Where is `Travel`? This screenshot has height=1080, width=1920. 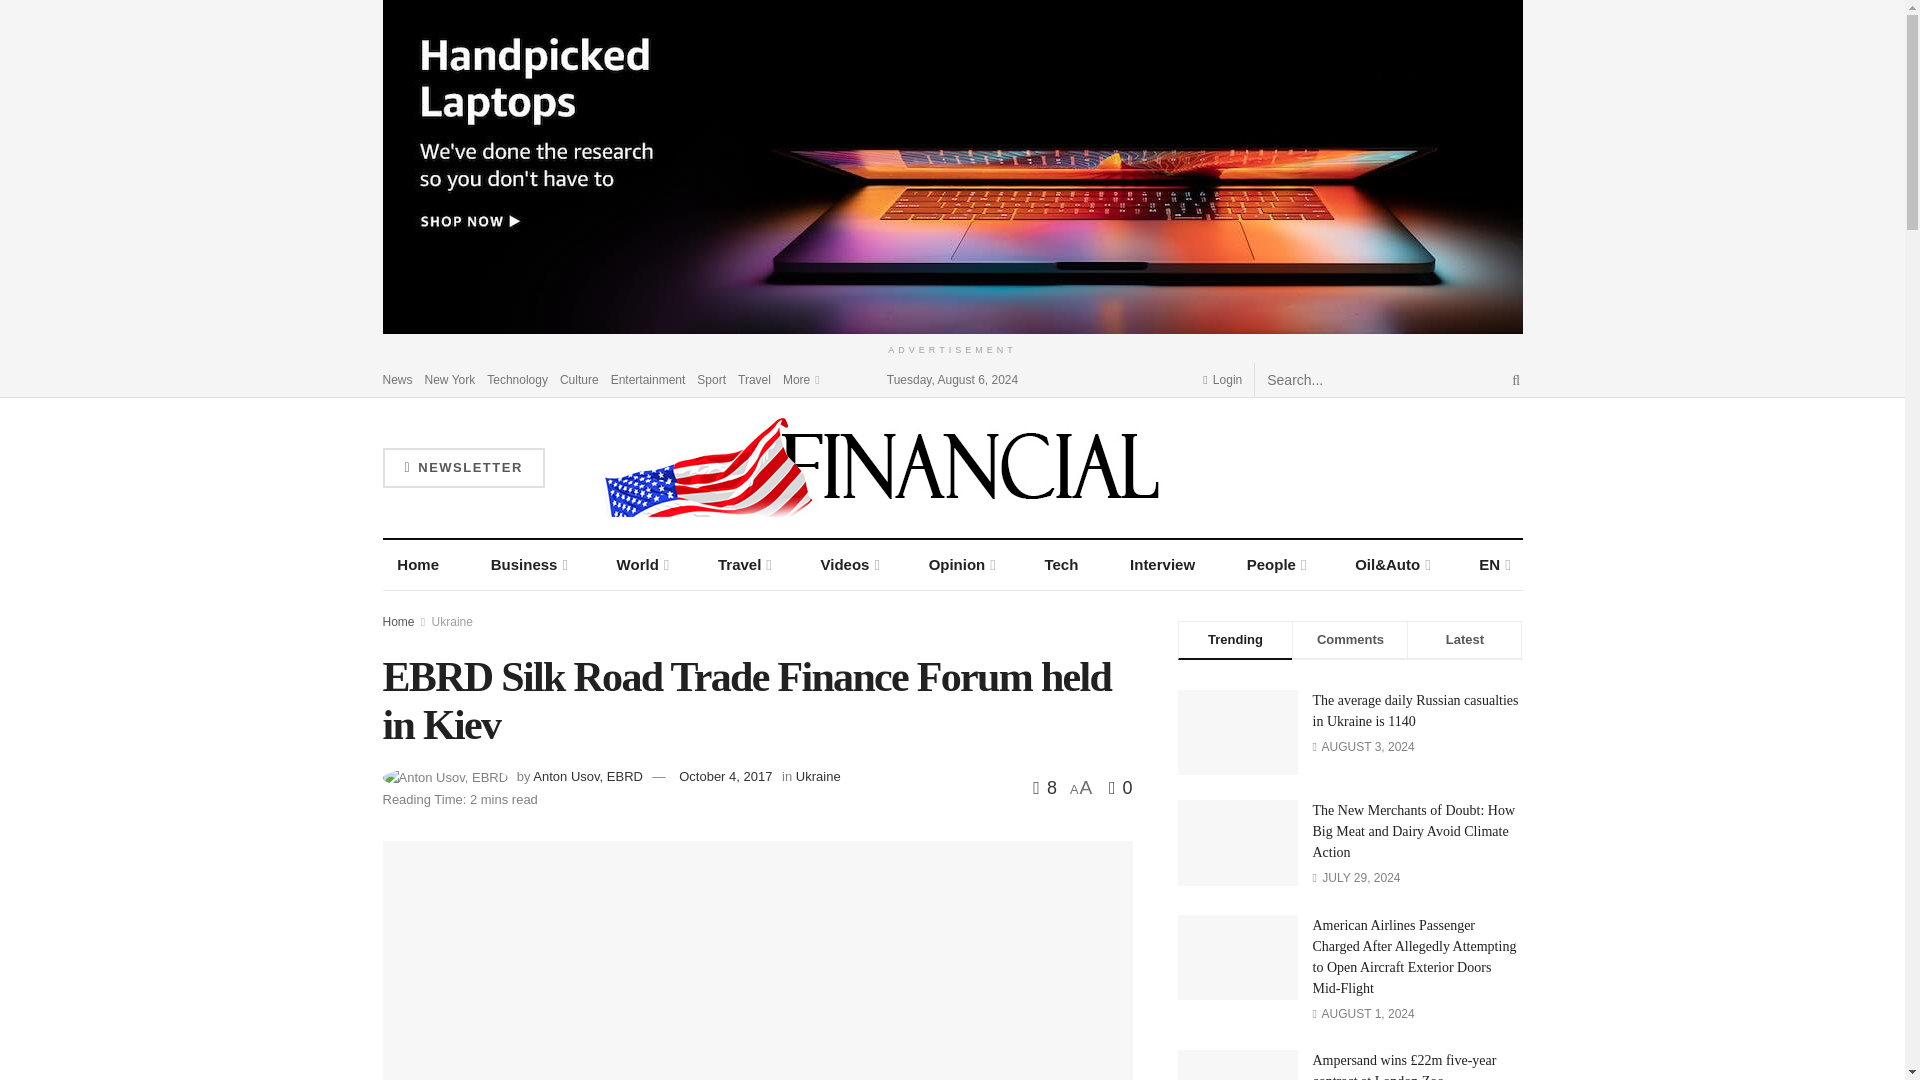
Travel is located at coordinates (754, 378).